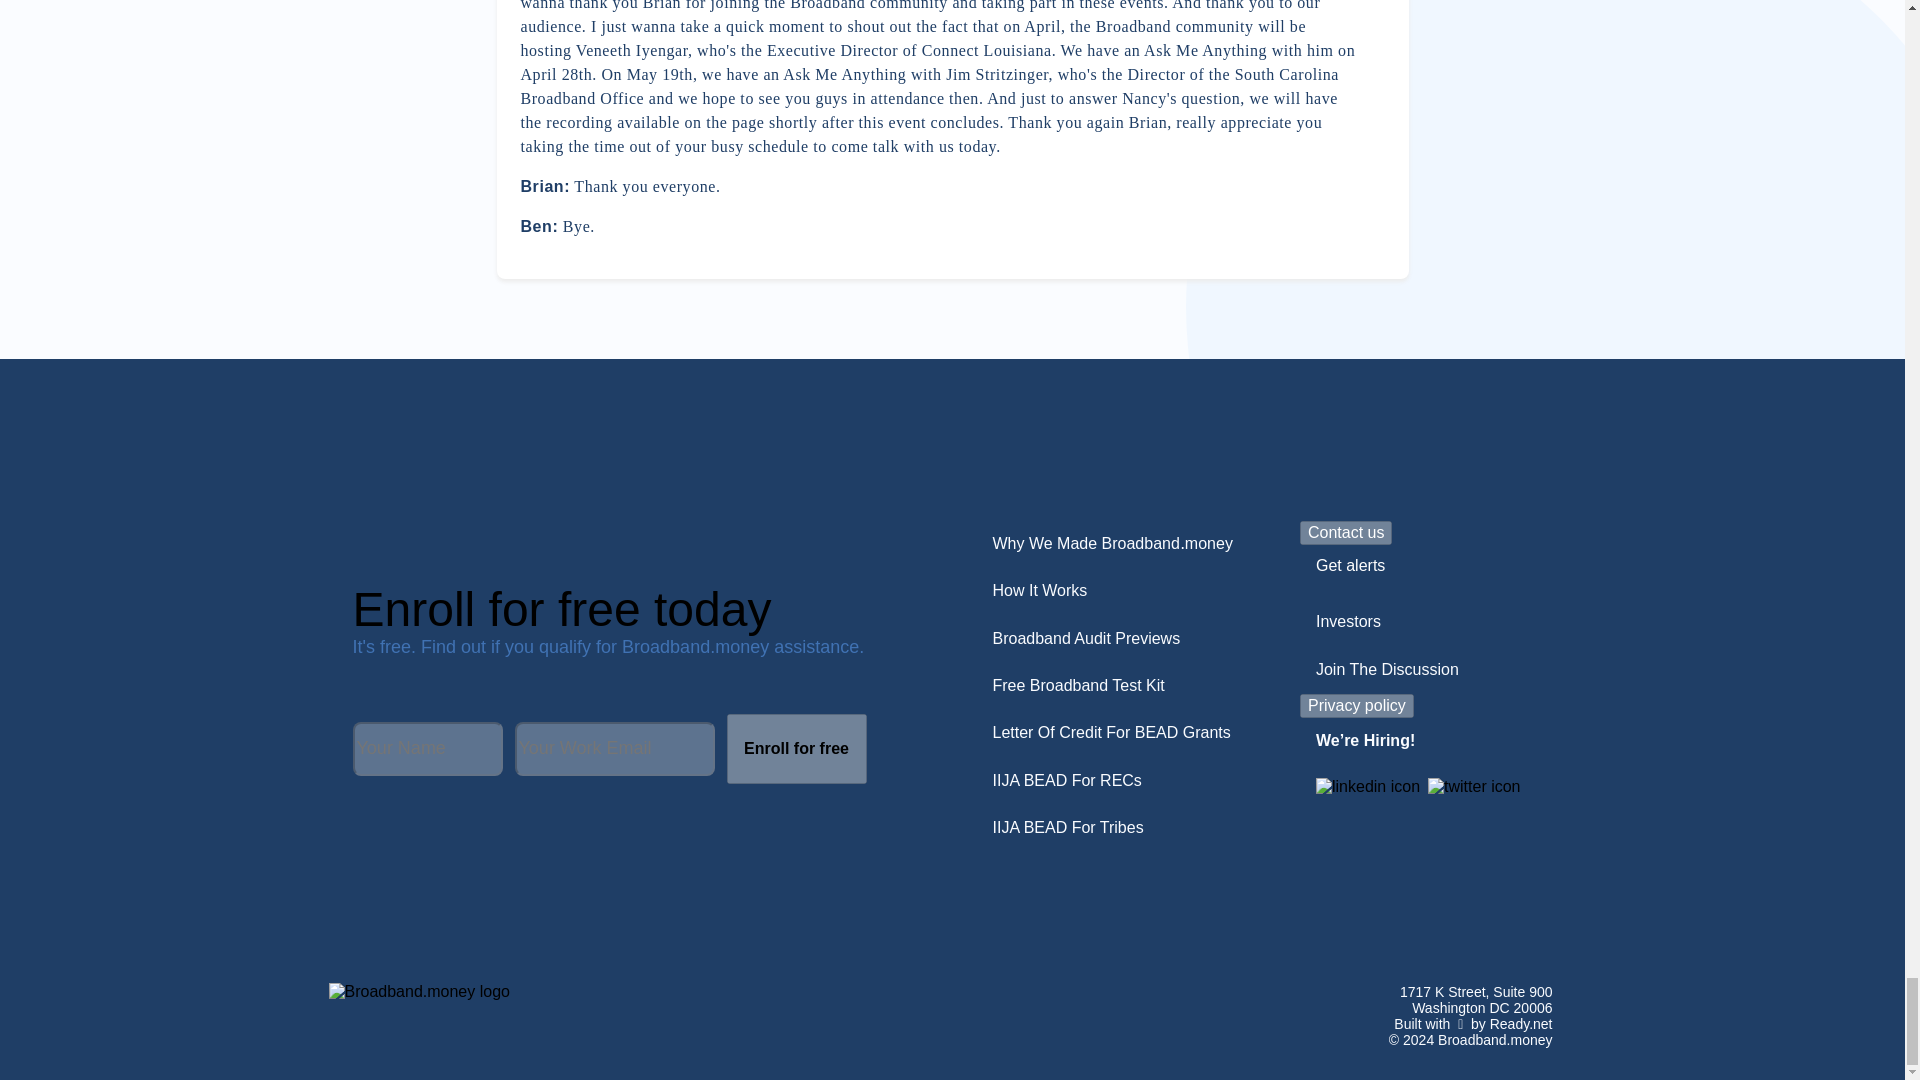  Describe the element at coordinates (1110, 732) in the screenshot. I see `Letter Of Credit For BEAD Grants` at that location.